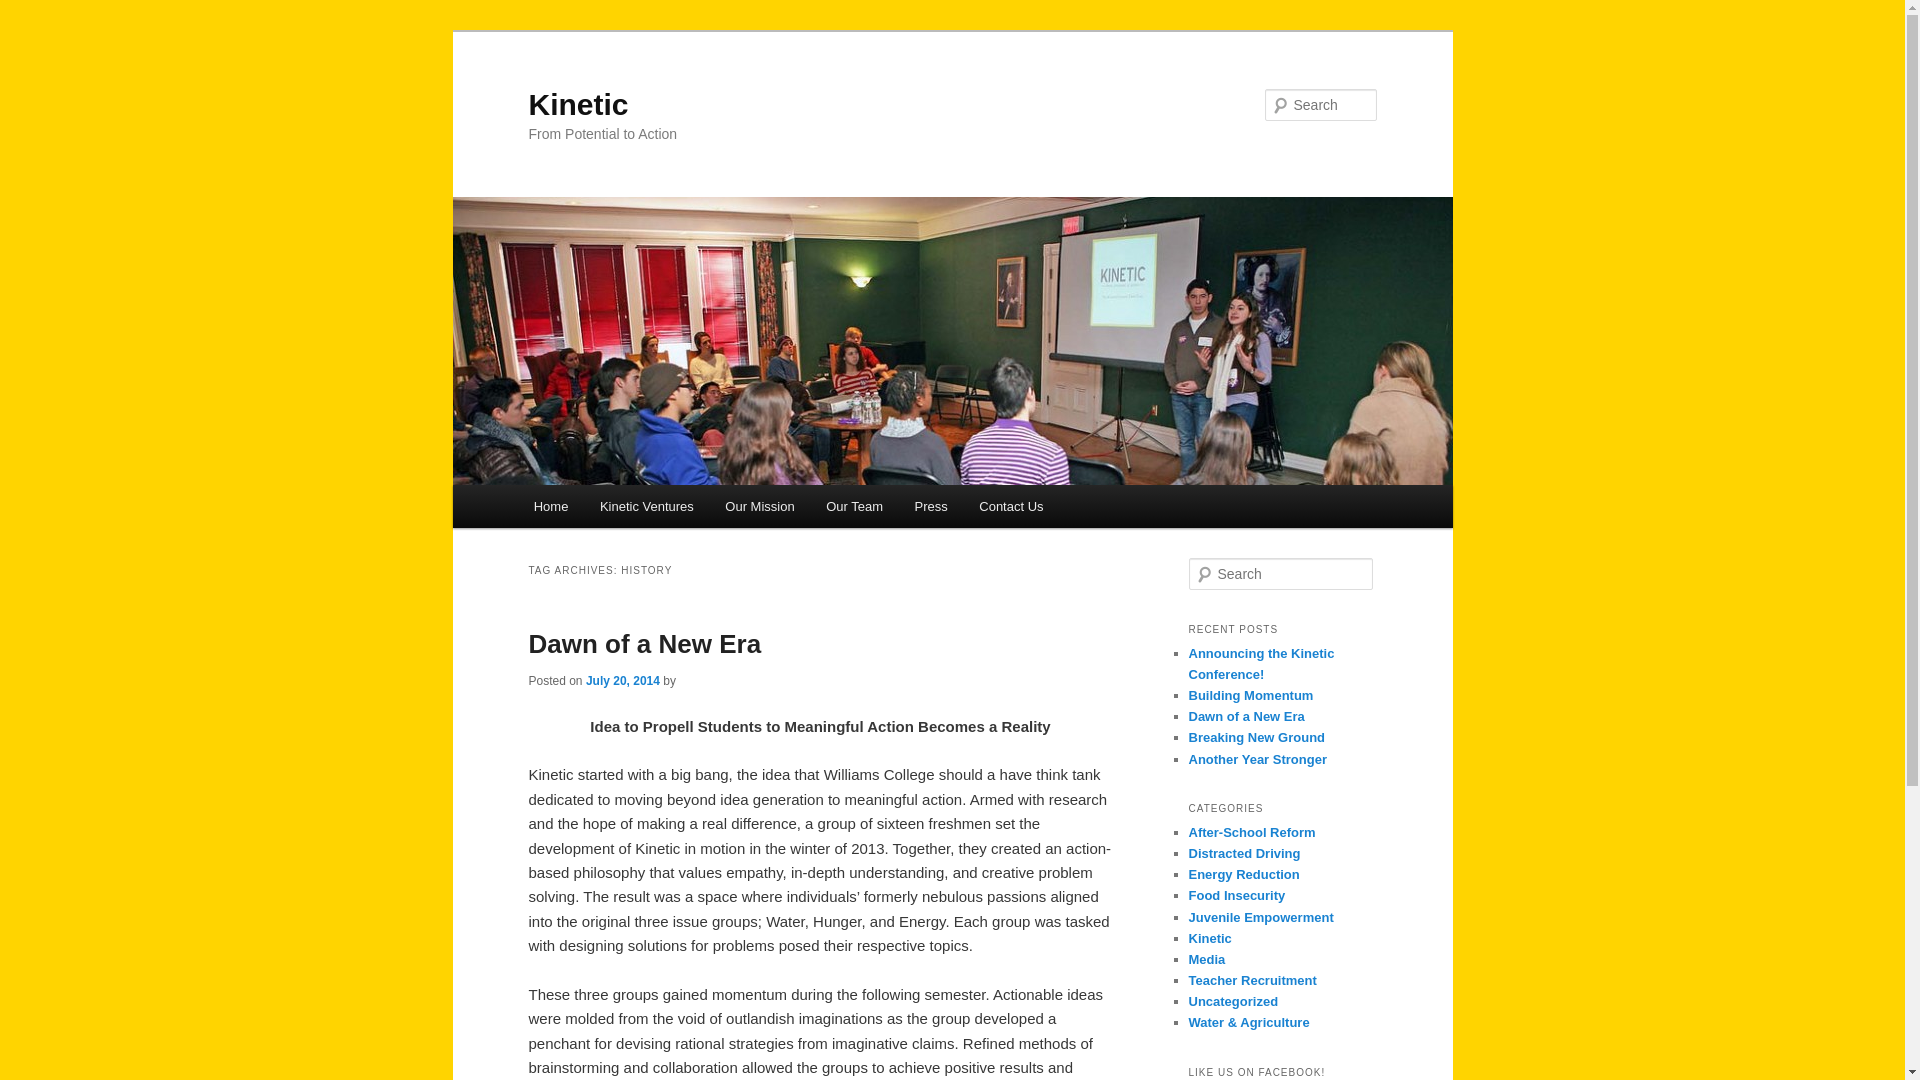 The height and width of the screenshot is (1080, 1920). Describe the element at coordinates (1244, 852) in the screenshot. I see `Distracted Driving` at that location.